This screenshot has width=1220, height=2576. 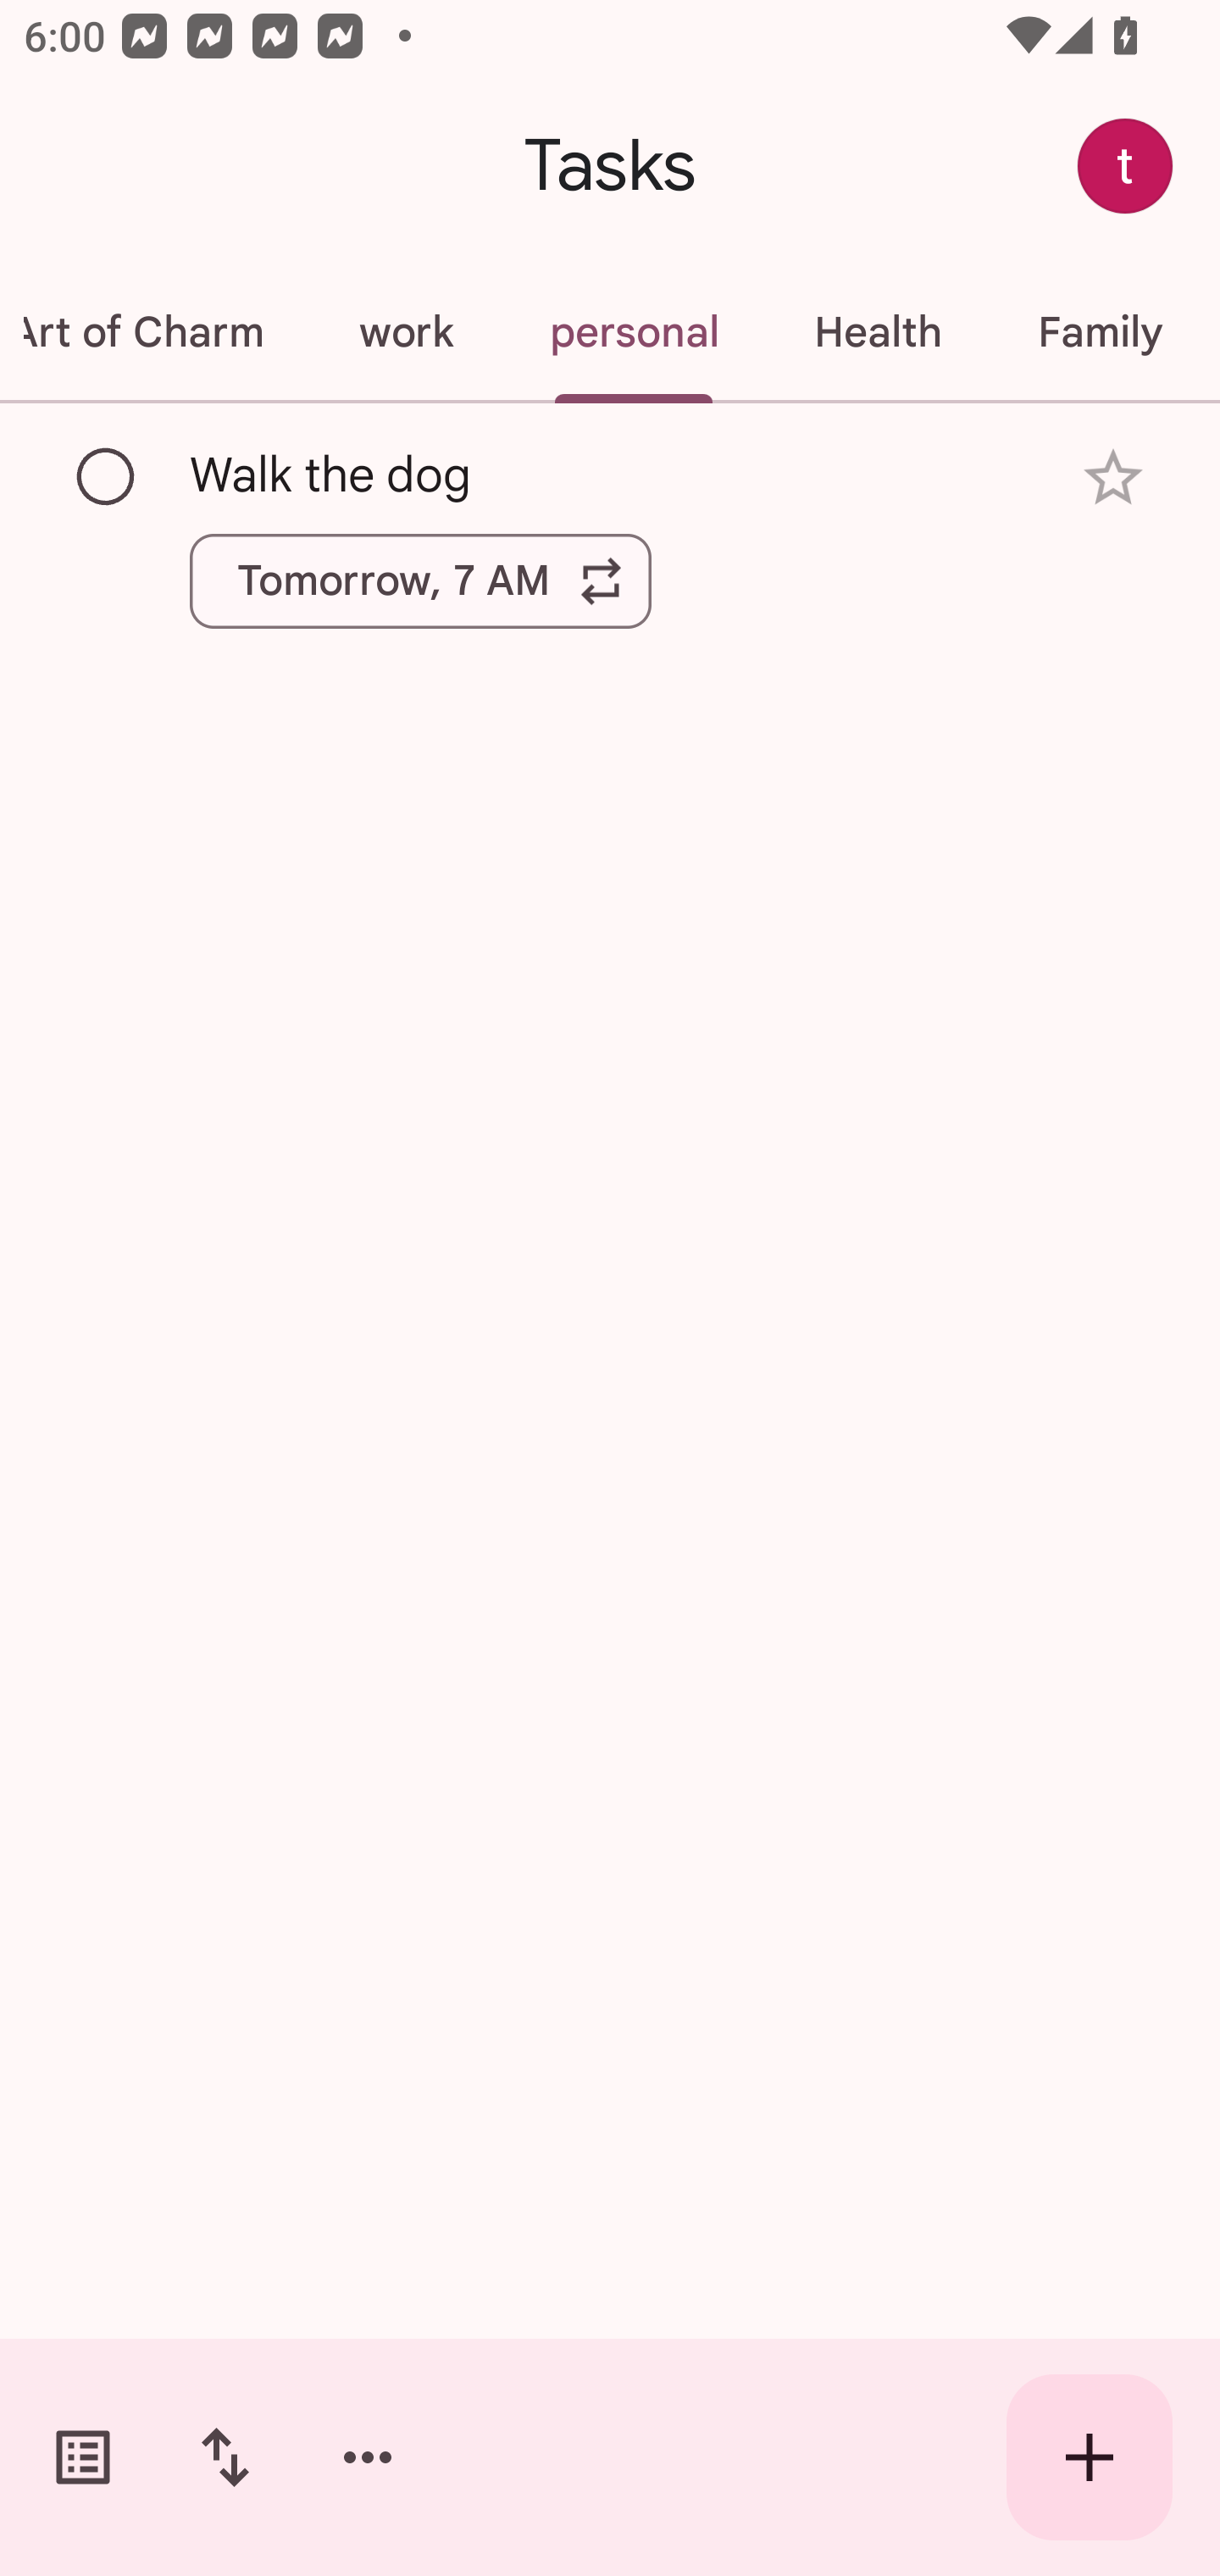 I want to click on More options, so click(x=368, y=2457).